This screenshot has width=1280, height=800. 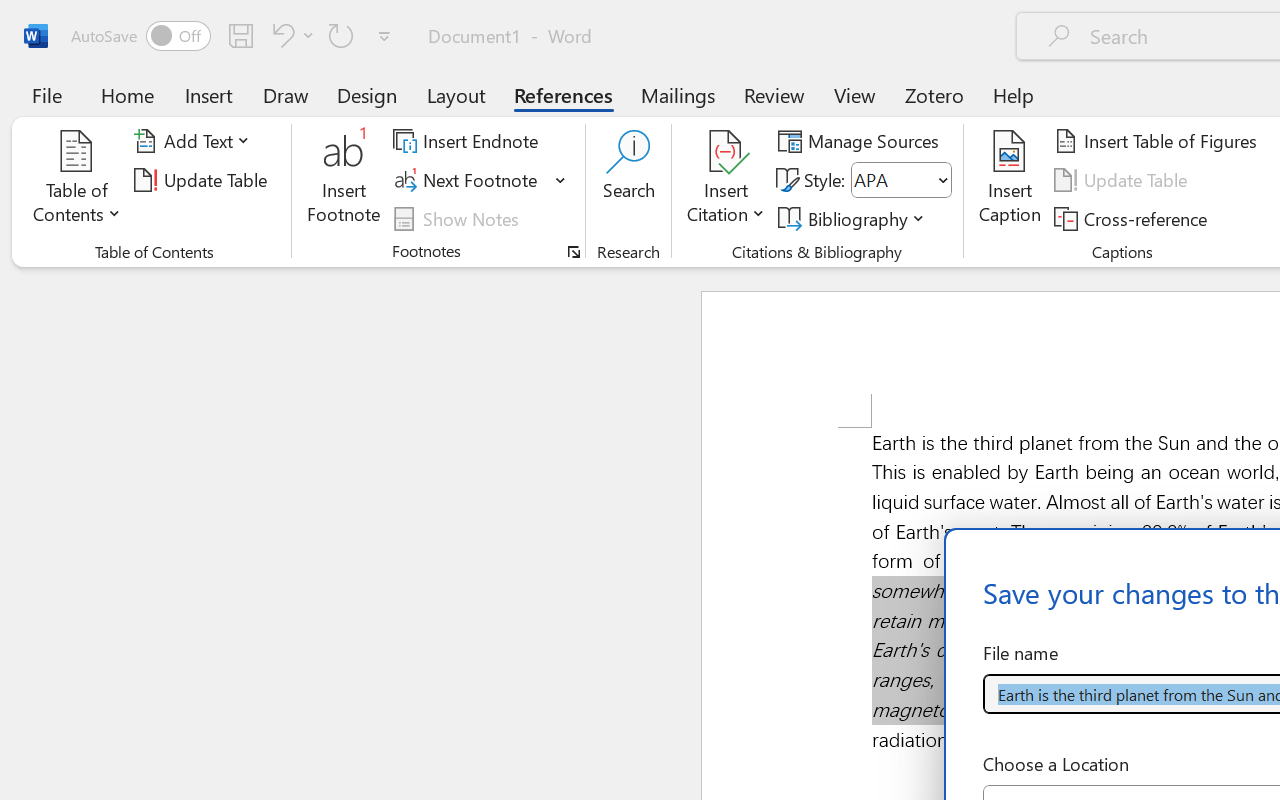 I want to click on Undo Italic, so click(x=290, y=35).